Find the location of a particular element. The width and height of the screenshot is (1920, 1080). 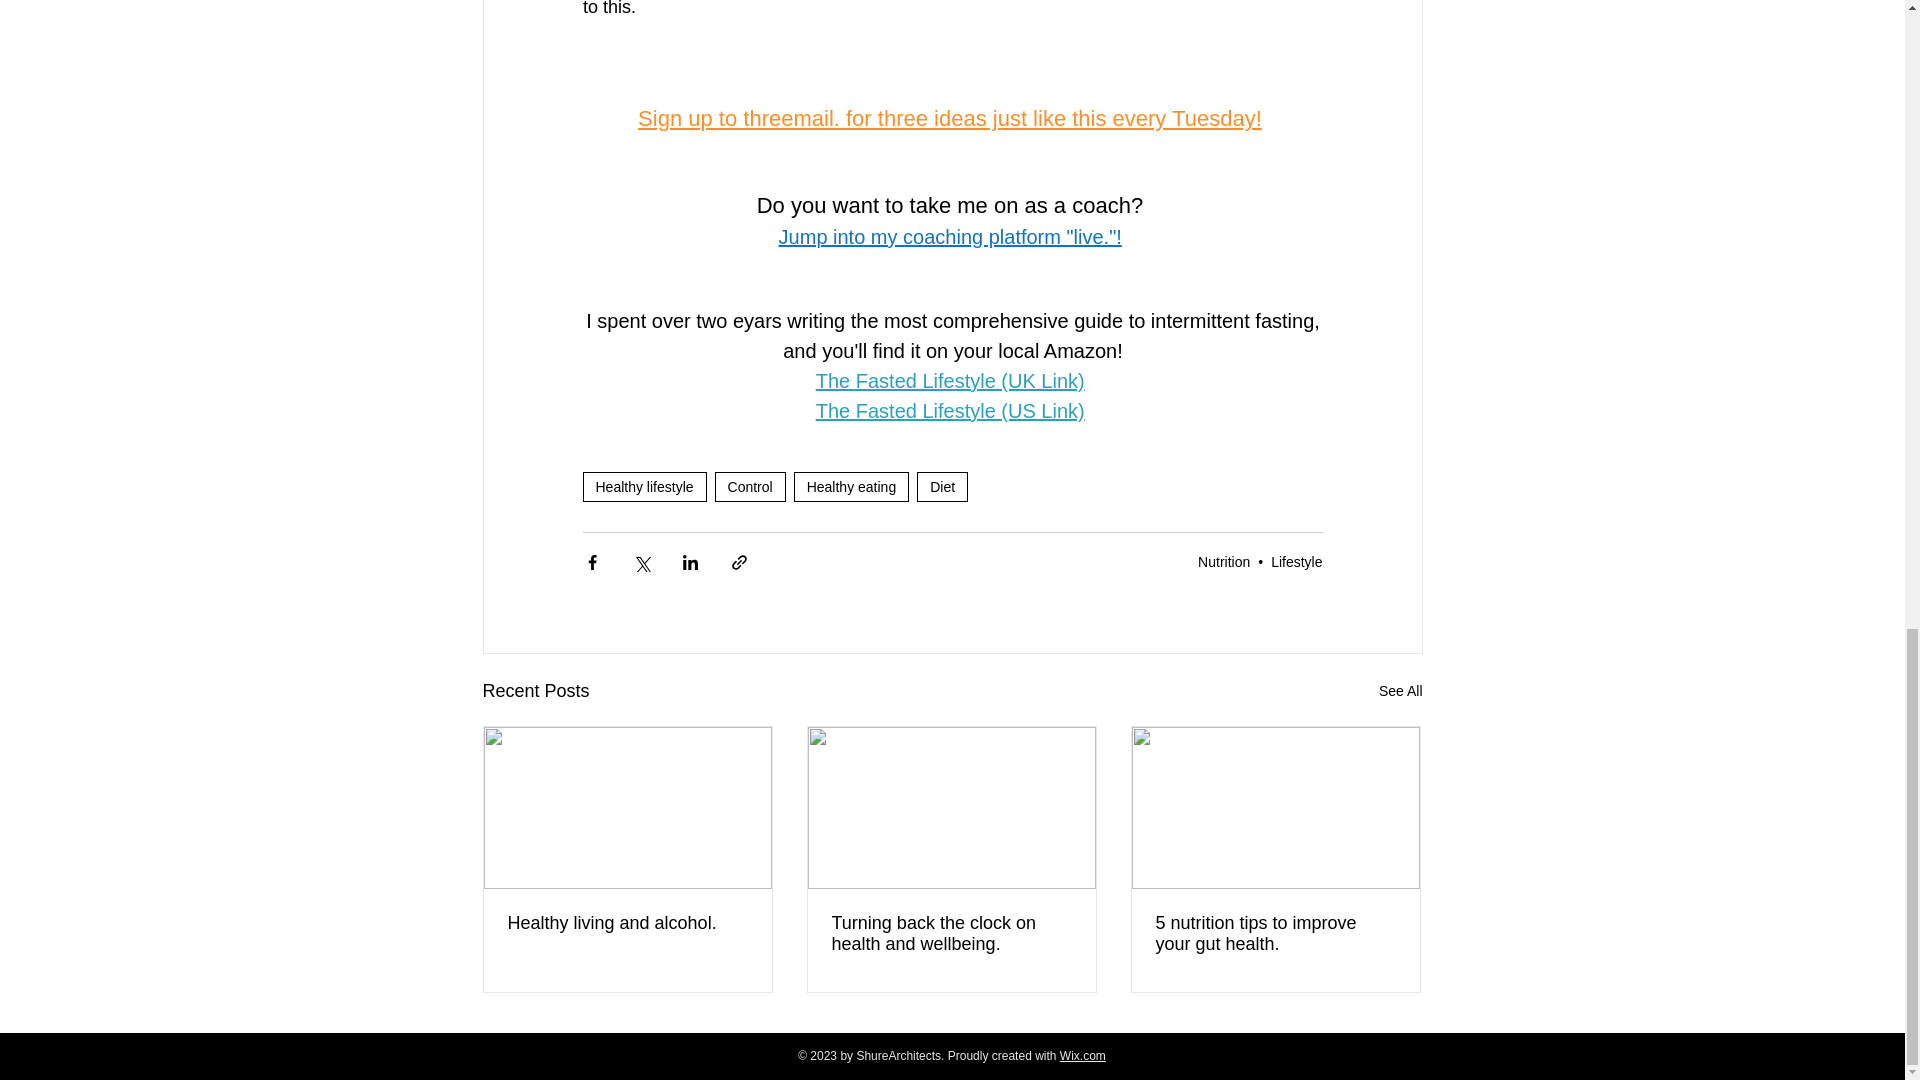

Nutrition is located at coordinates (1224, 562).